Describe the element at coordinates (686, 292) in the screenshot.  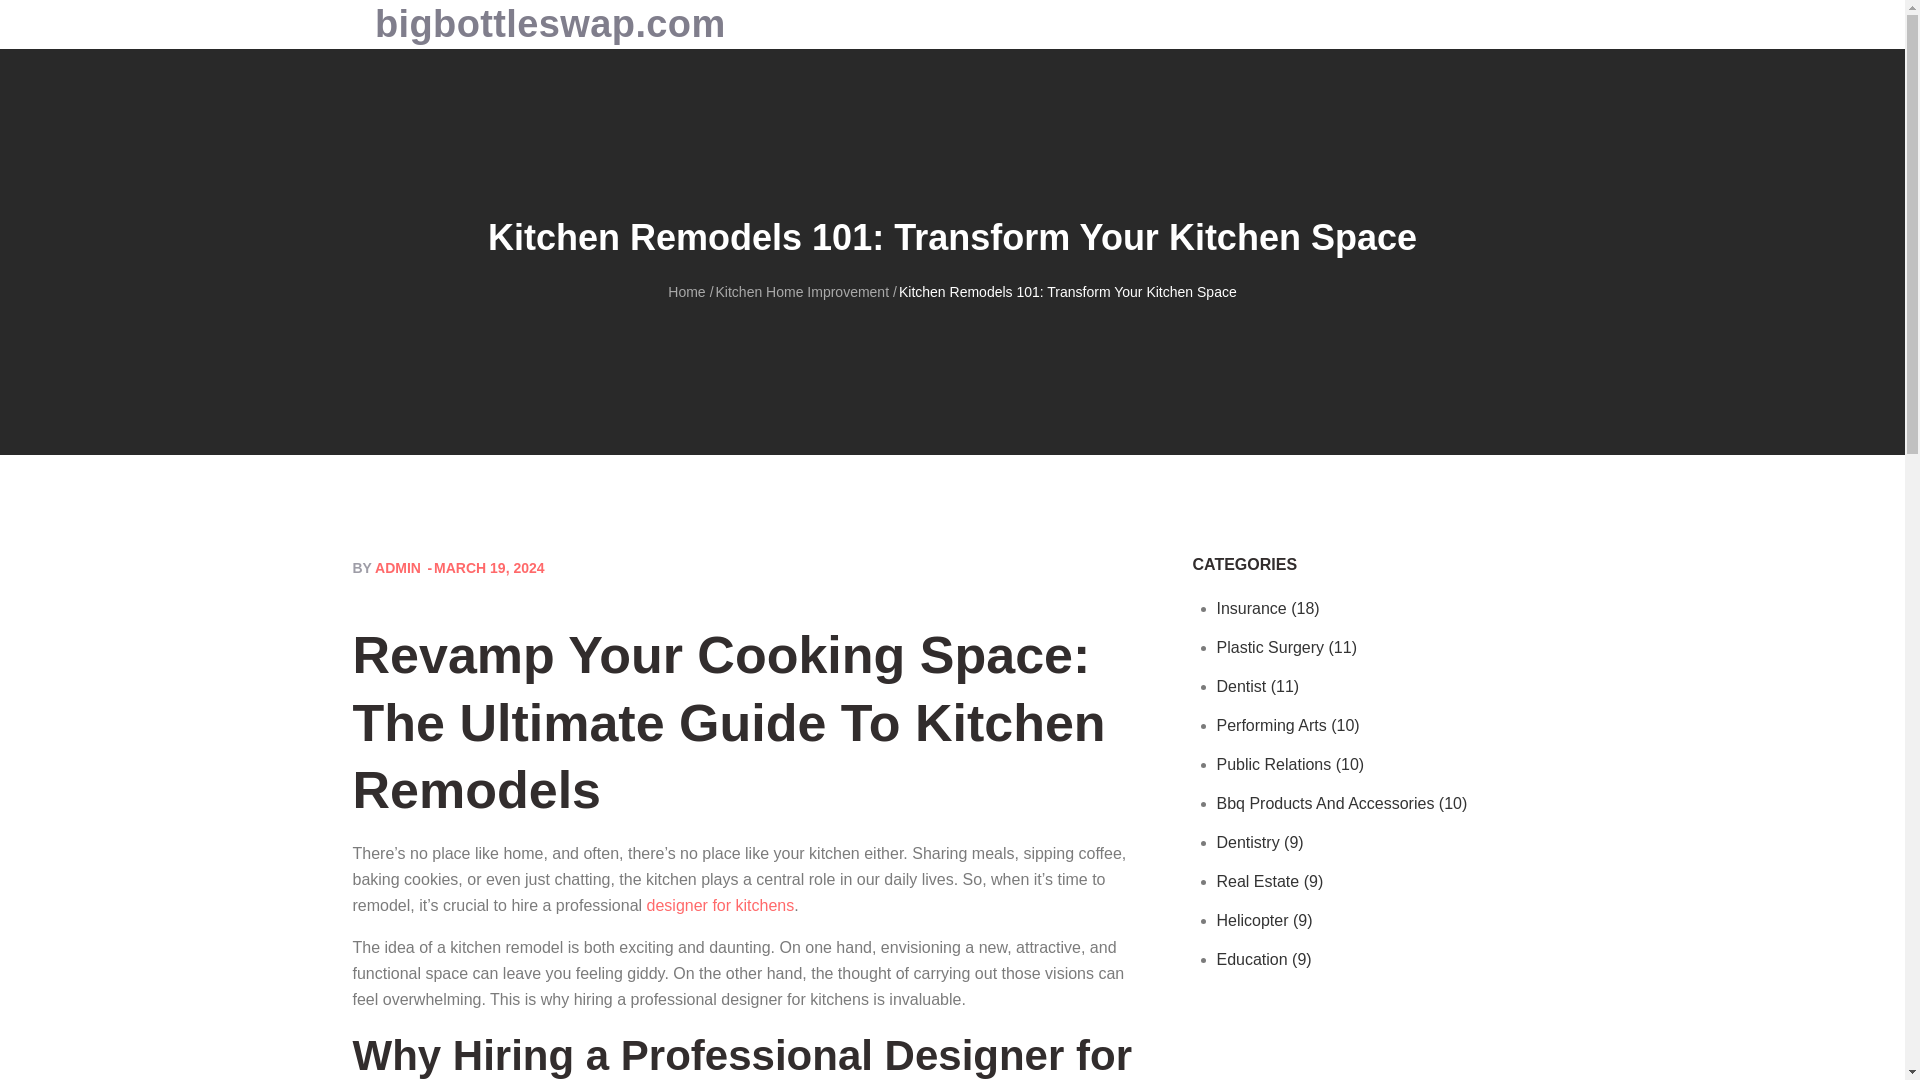
I see `Home` at that location.